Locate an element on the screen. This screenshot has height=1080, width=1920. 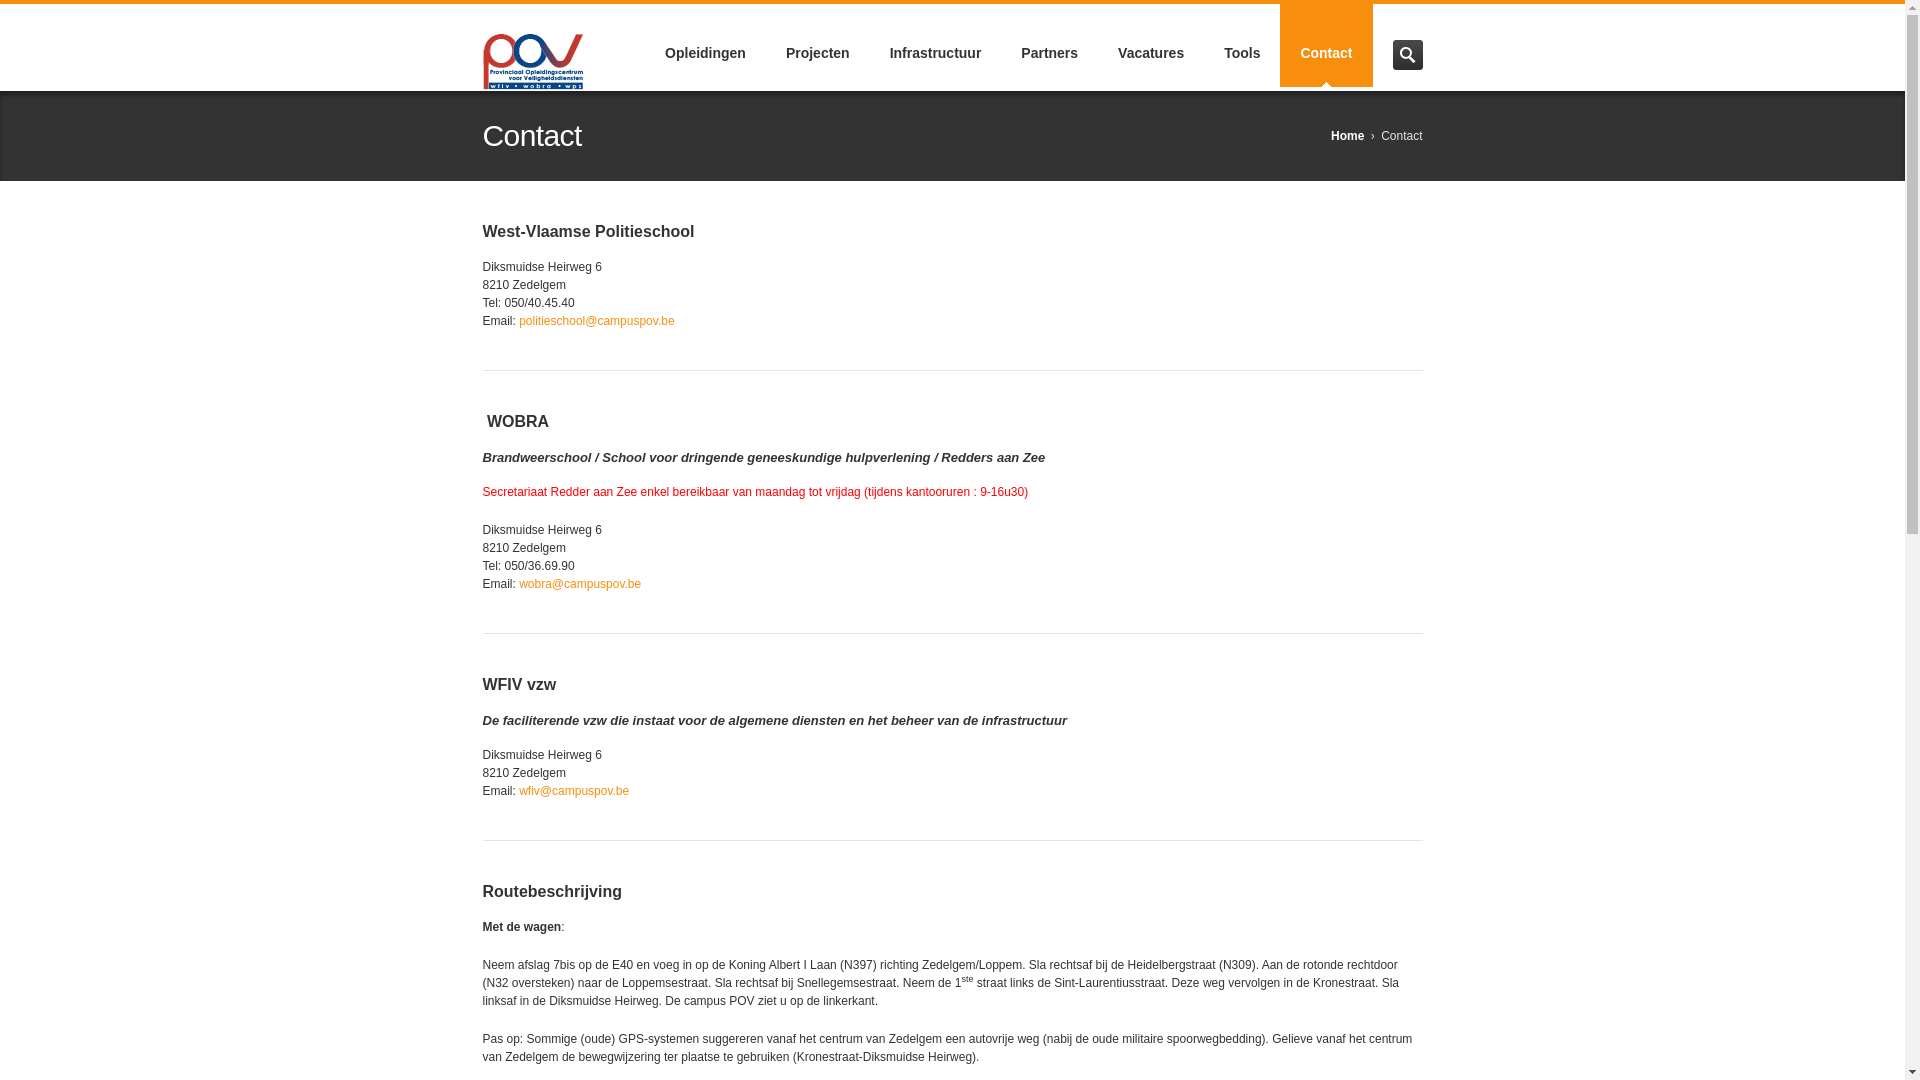
Tools is located at coordinates (1242, 46).